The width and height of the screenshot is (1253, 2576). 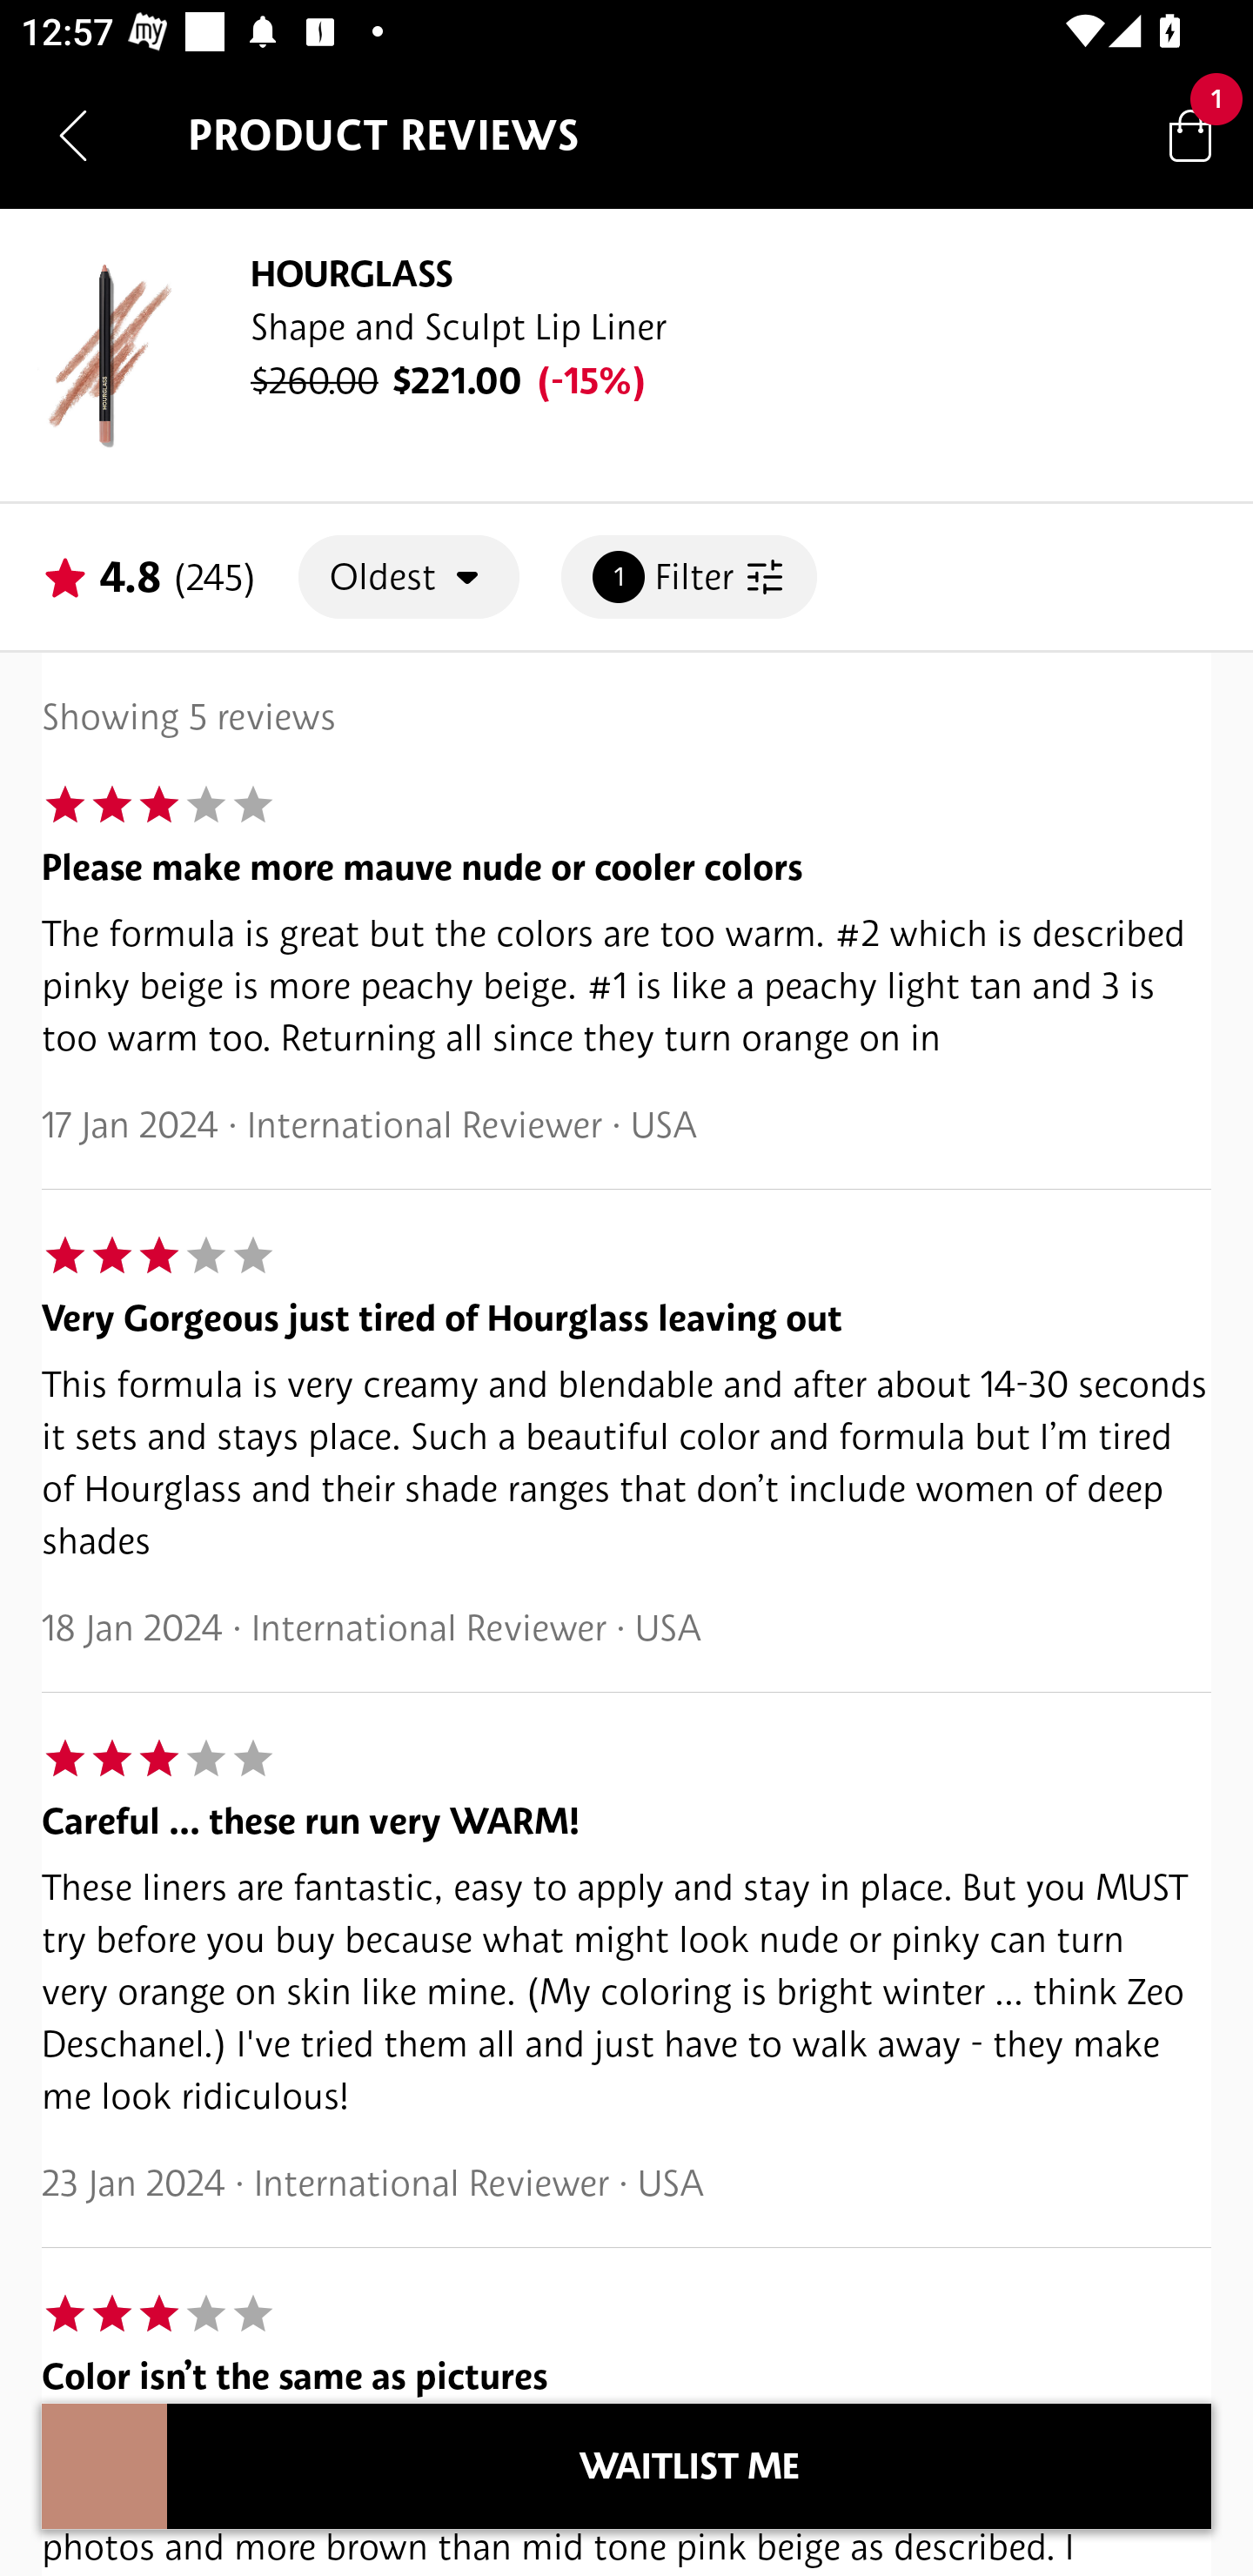 I want to click on Navigate up, so click(x=73, y=135).